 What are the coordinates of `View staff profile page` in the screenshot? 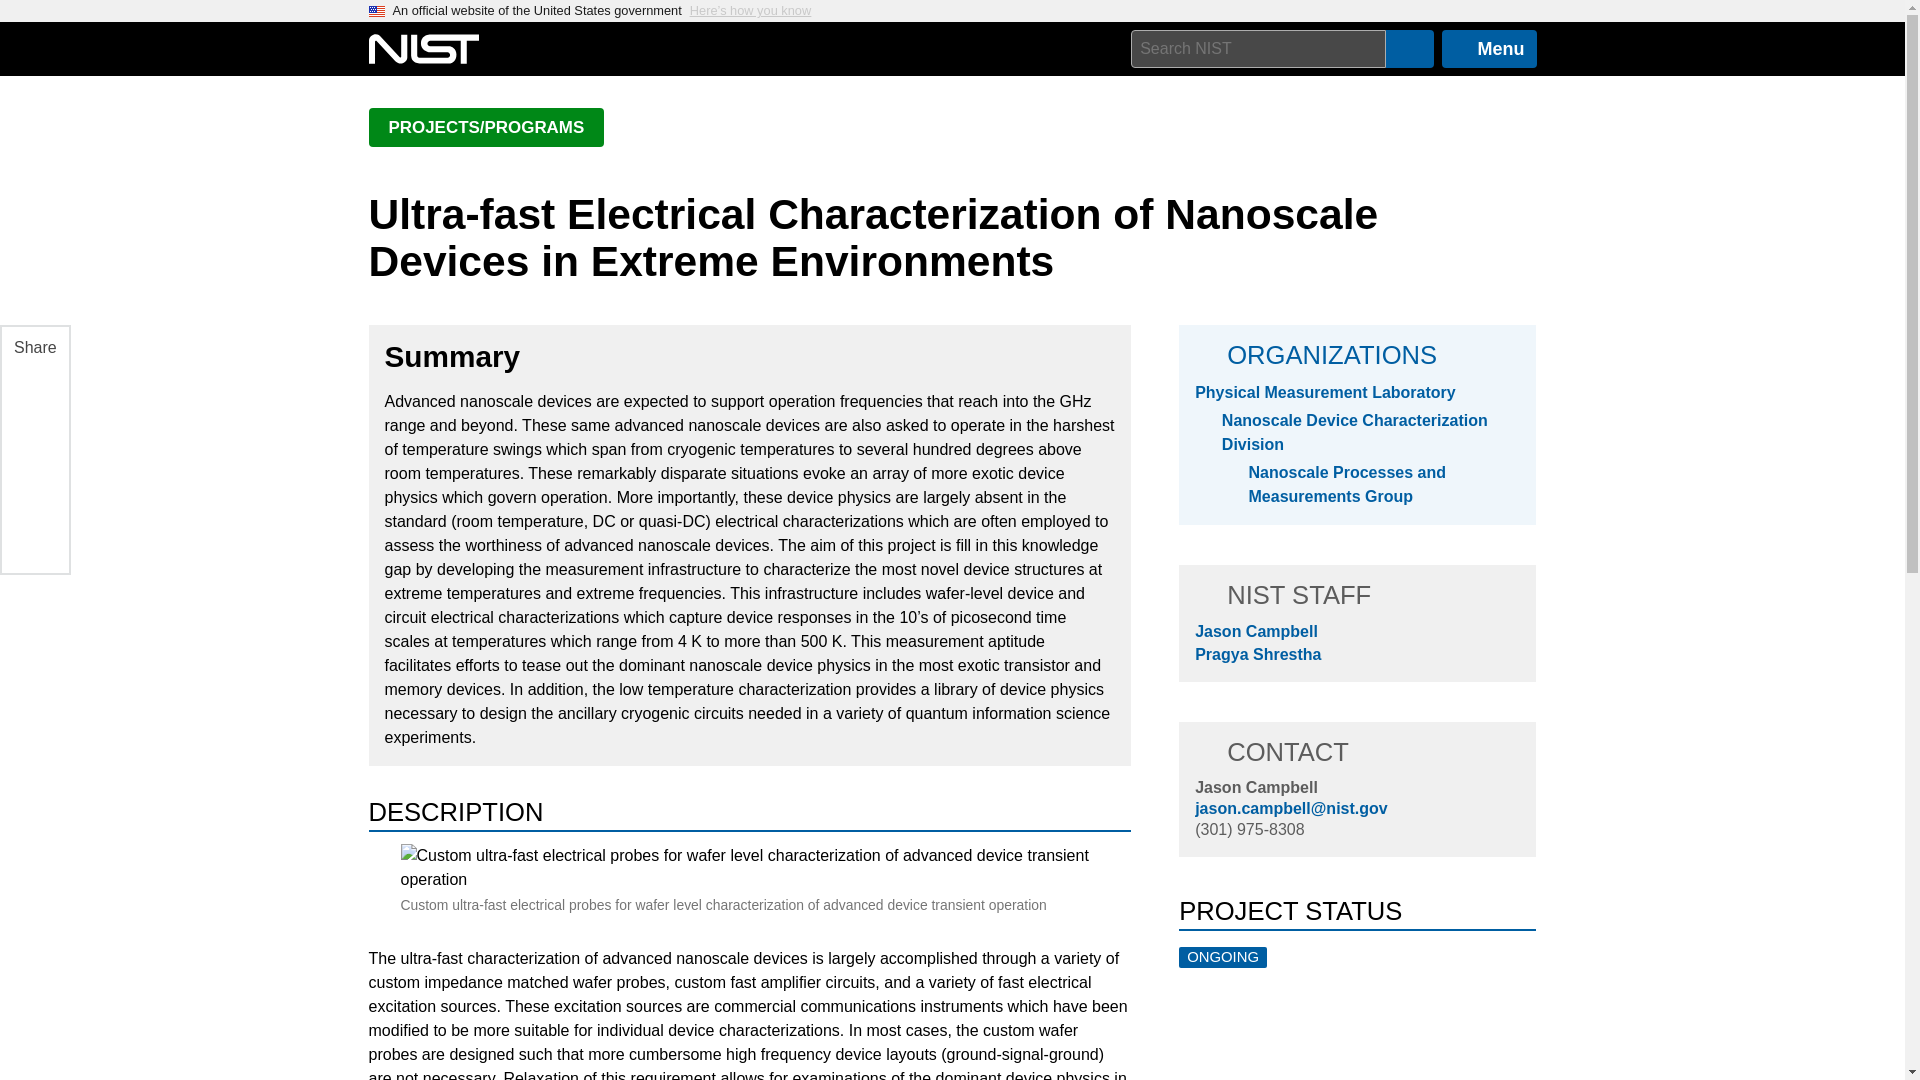 It's located at (1256, 786).